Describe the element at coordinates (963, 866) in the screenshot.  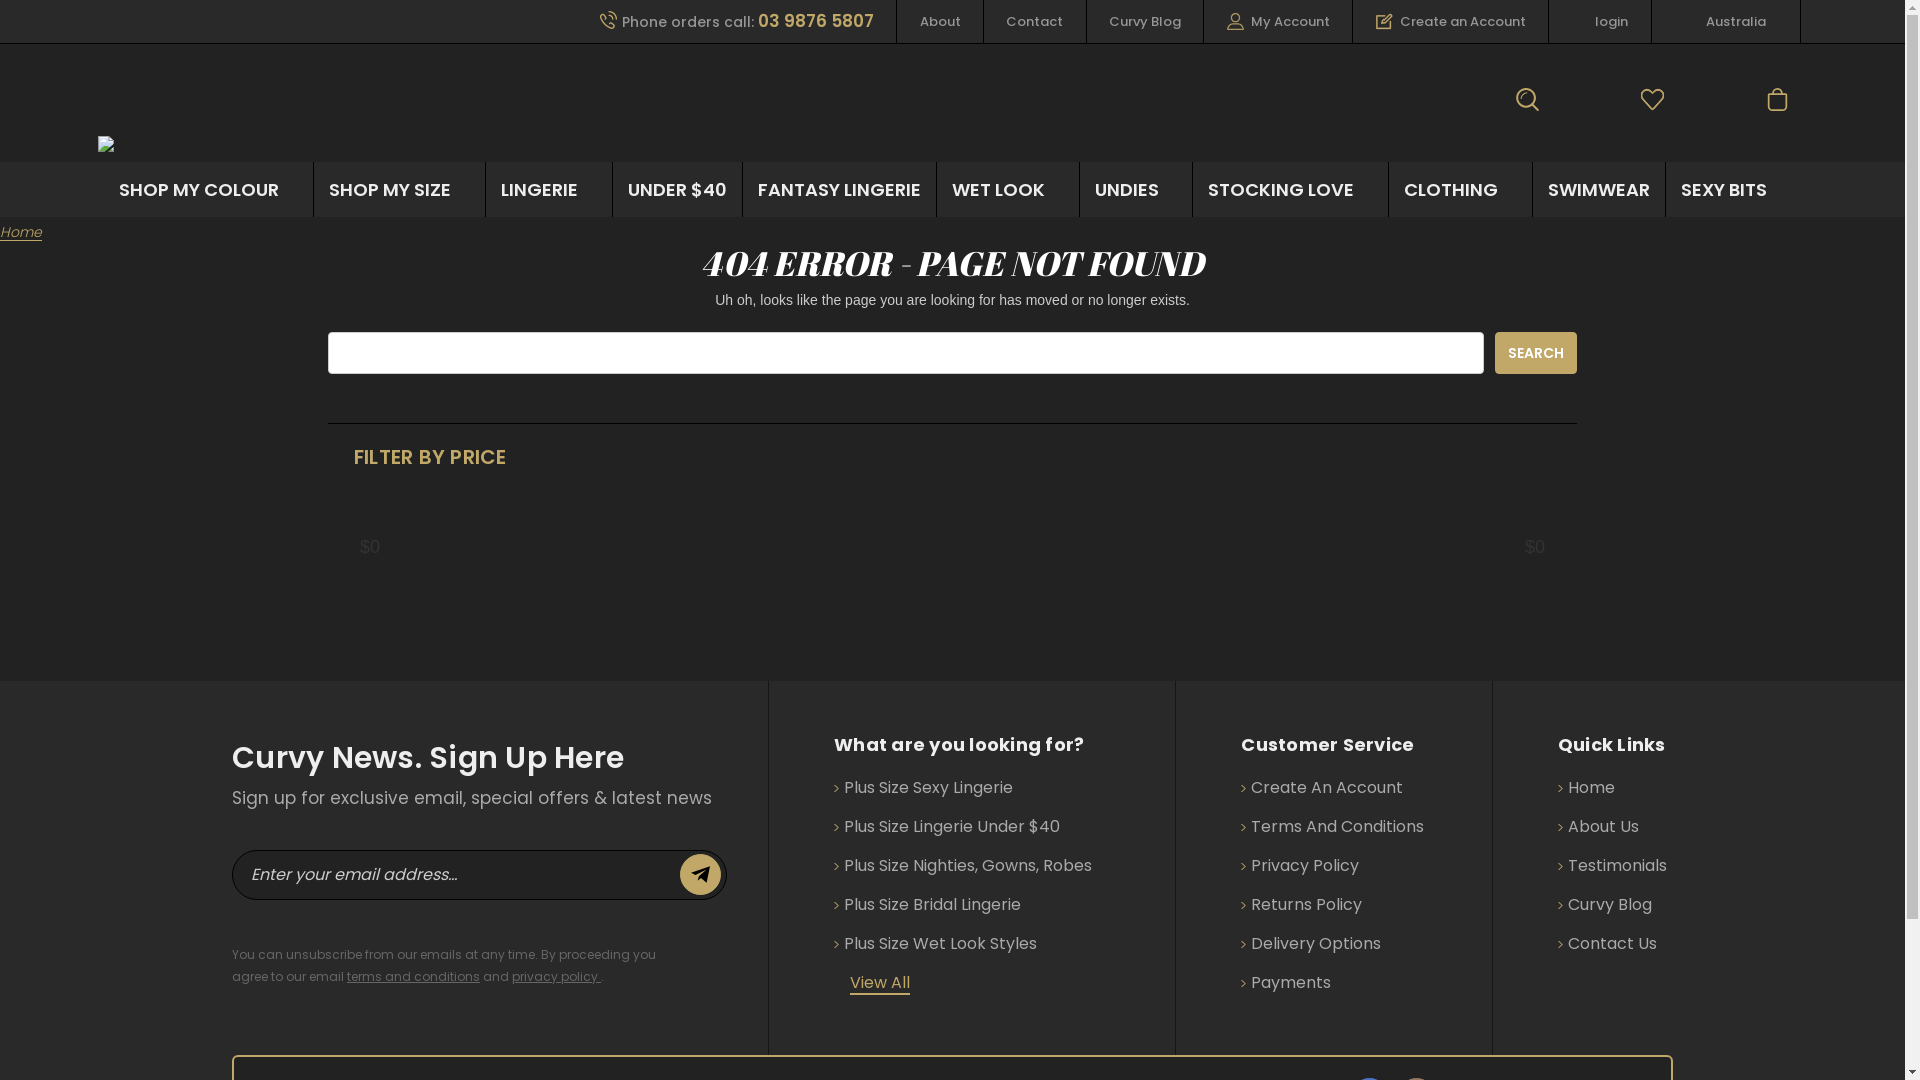
I see `Plus Size Nighties, Gowns, Robes` at that location.